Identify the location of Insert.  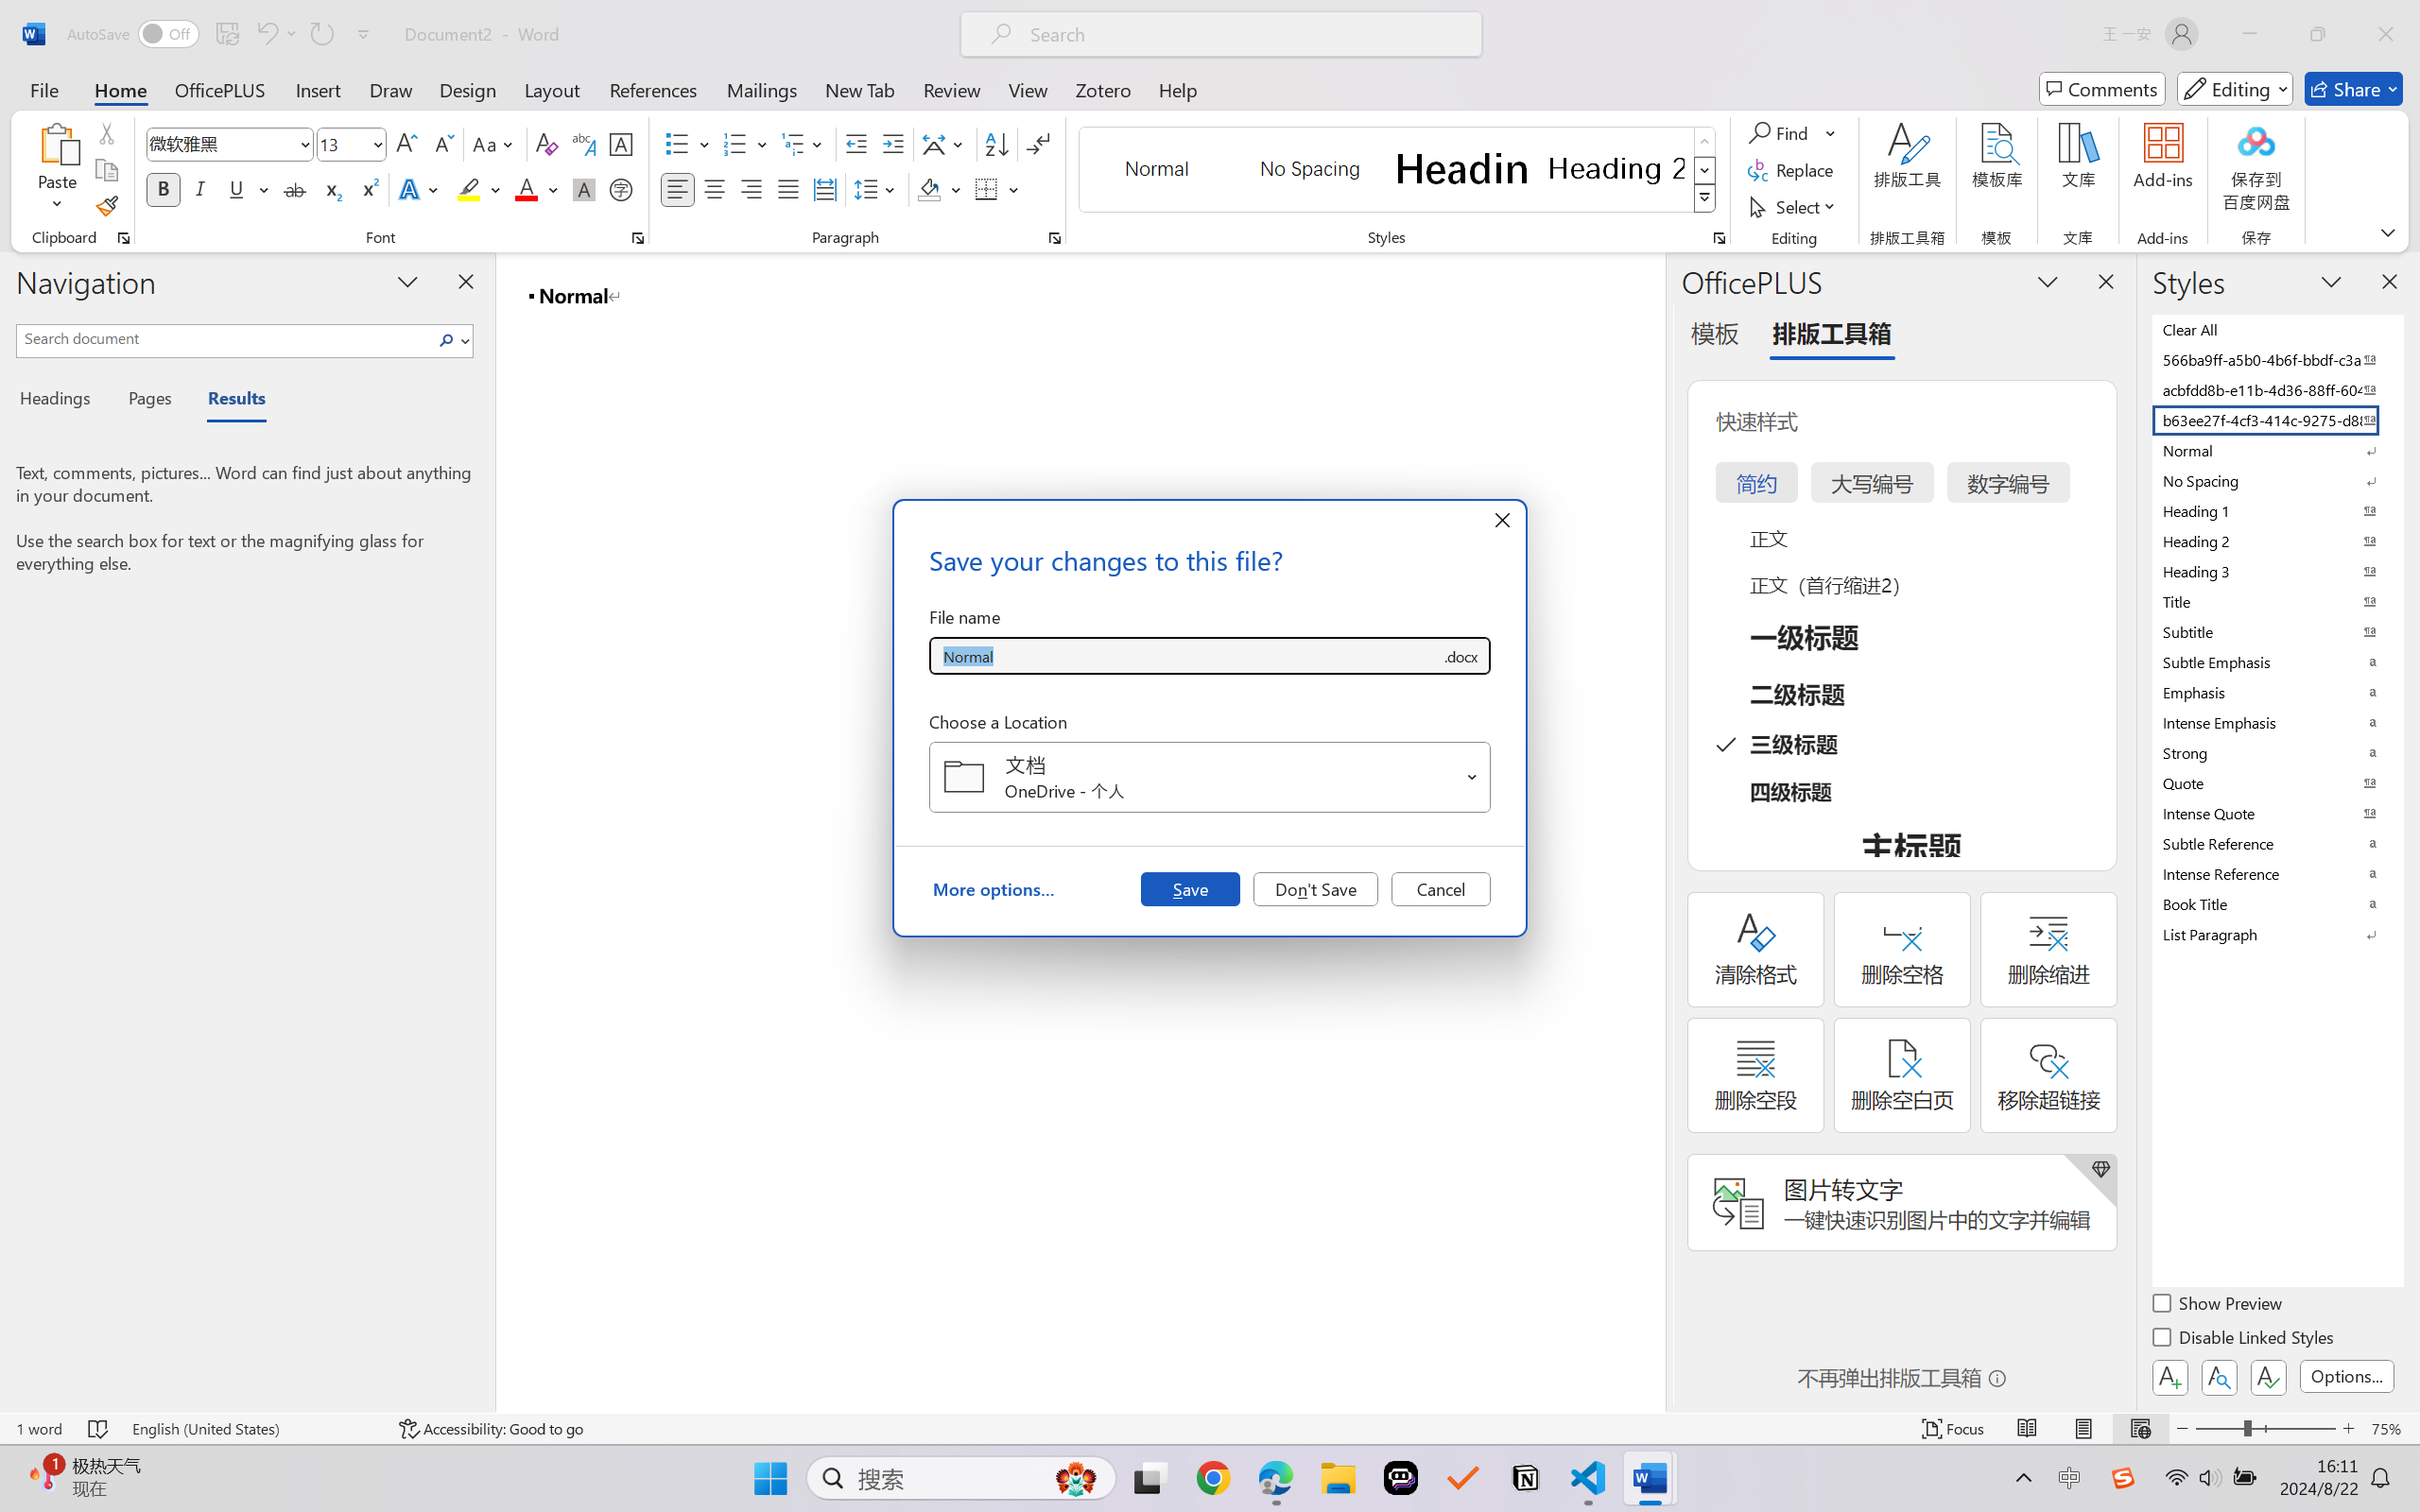
(318, 89).